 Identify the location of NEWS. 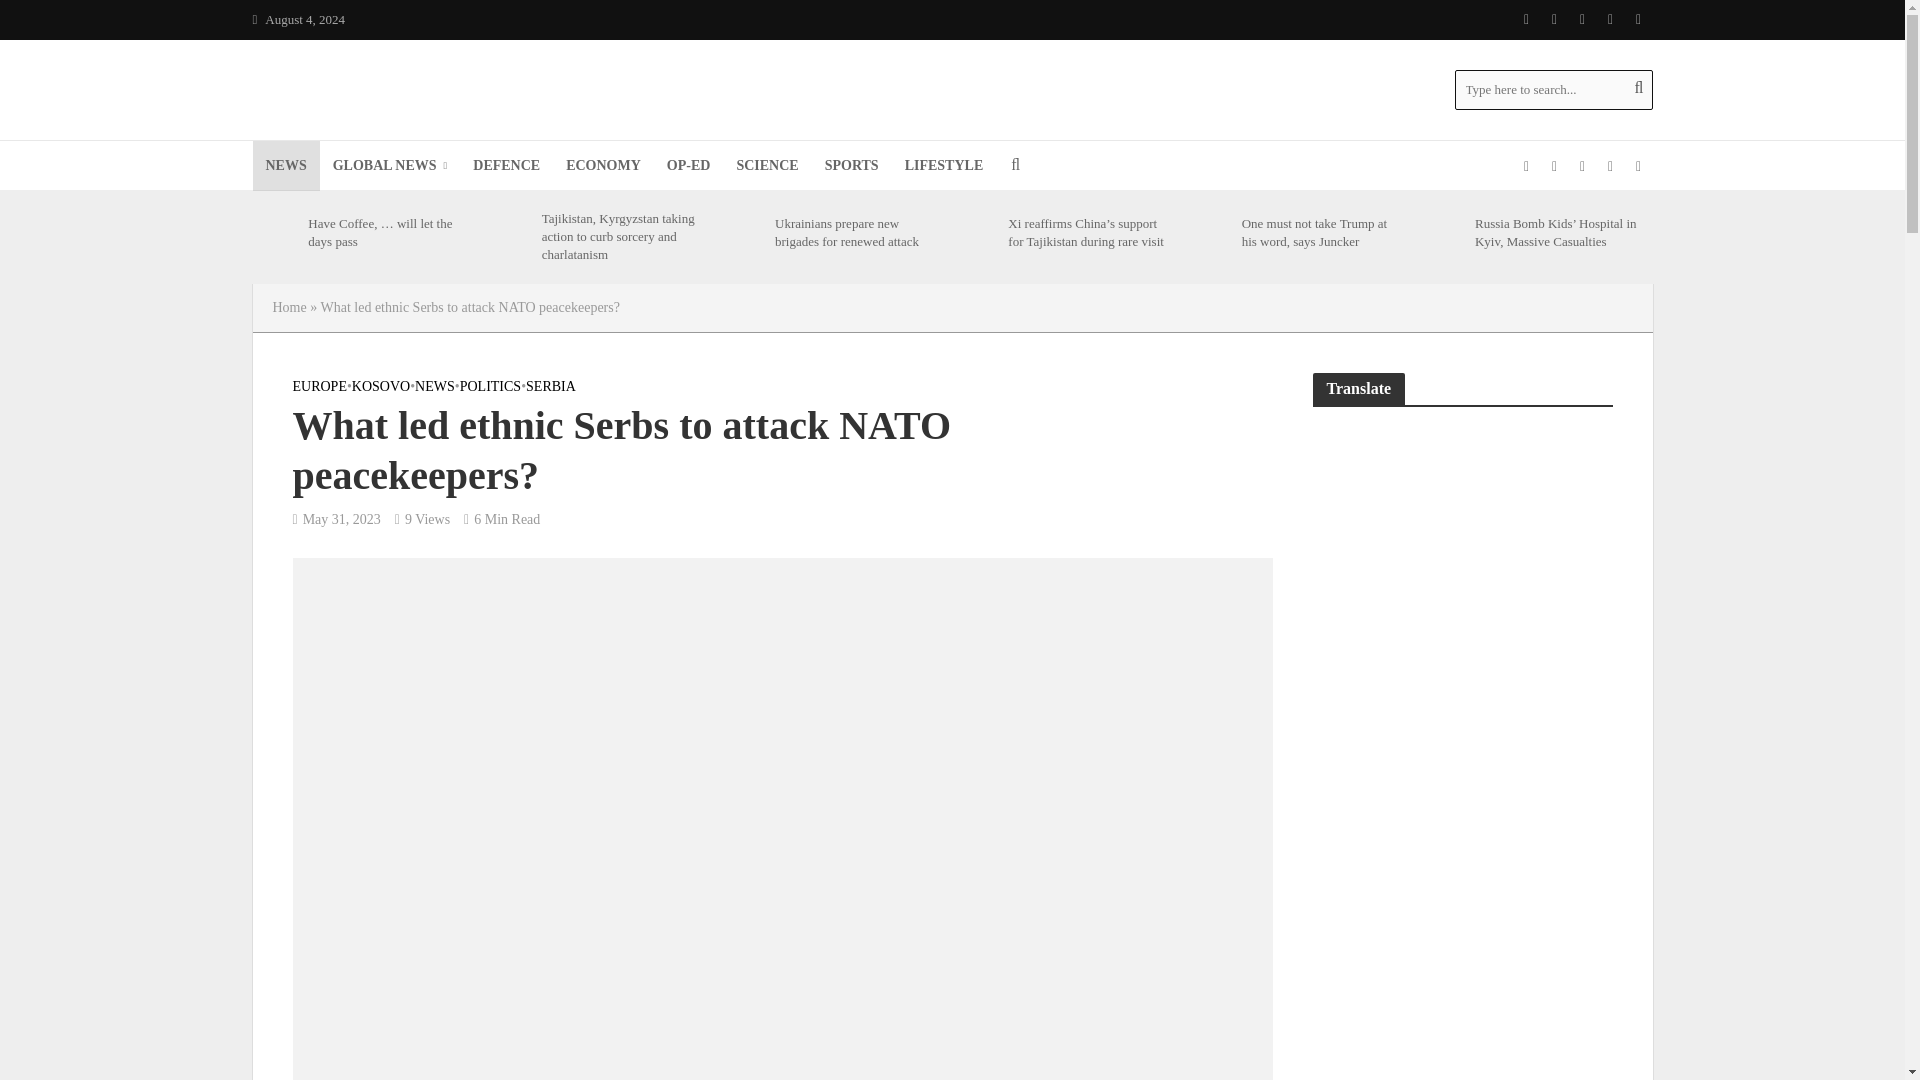
(284, 166).